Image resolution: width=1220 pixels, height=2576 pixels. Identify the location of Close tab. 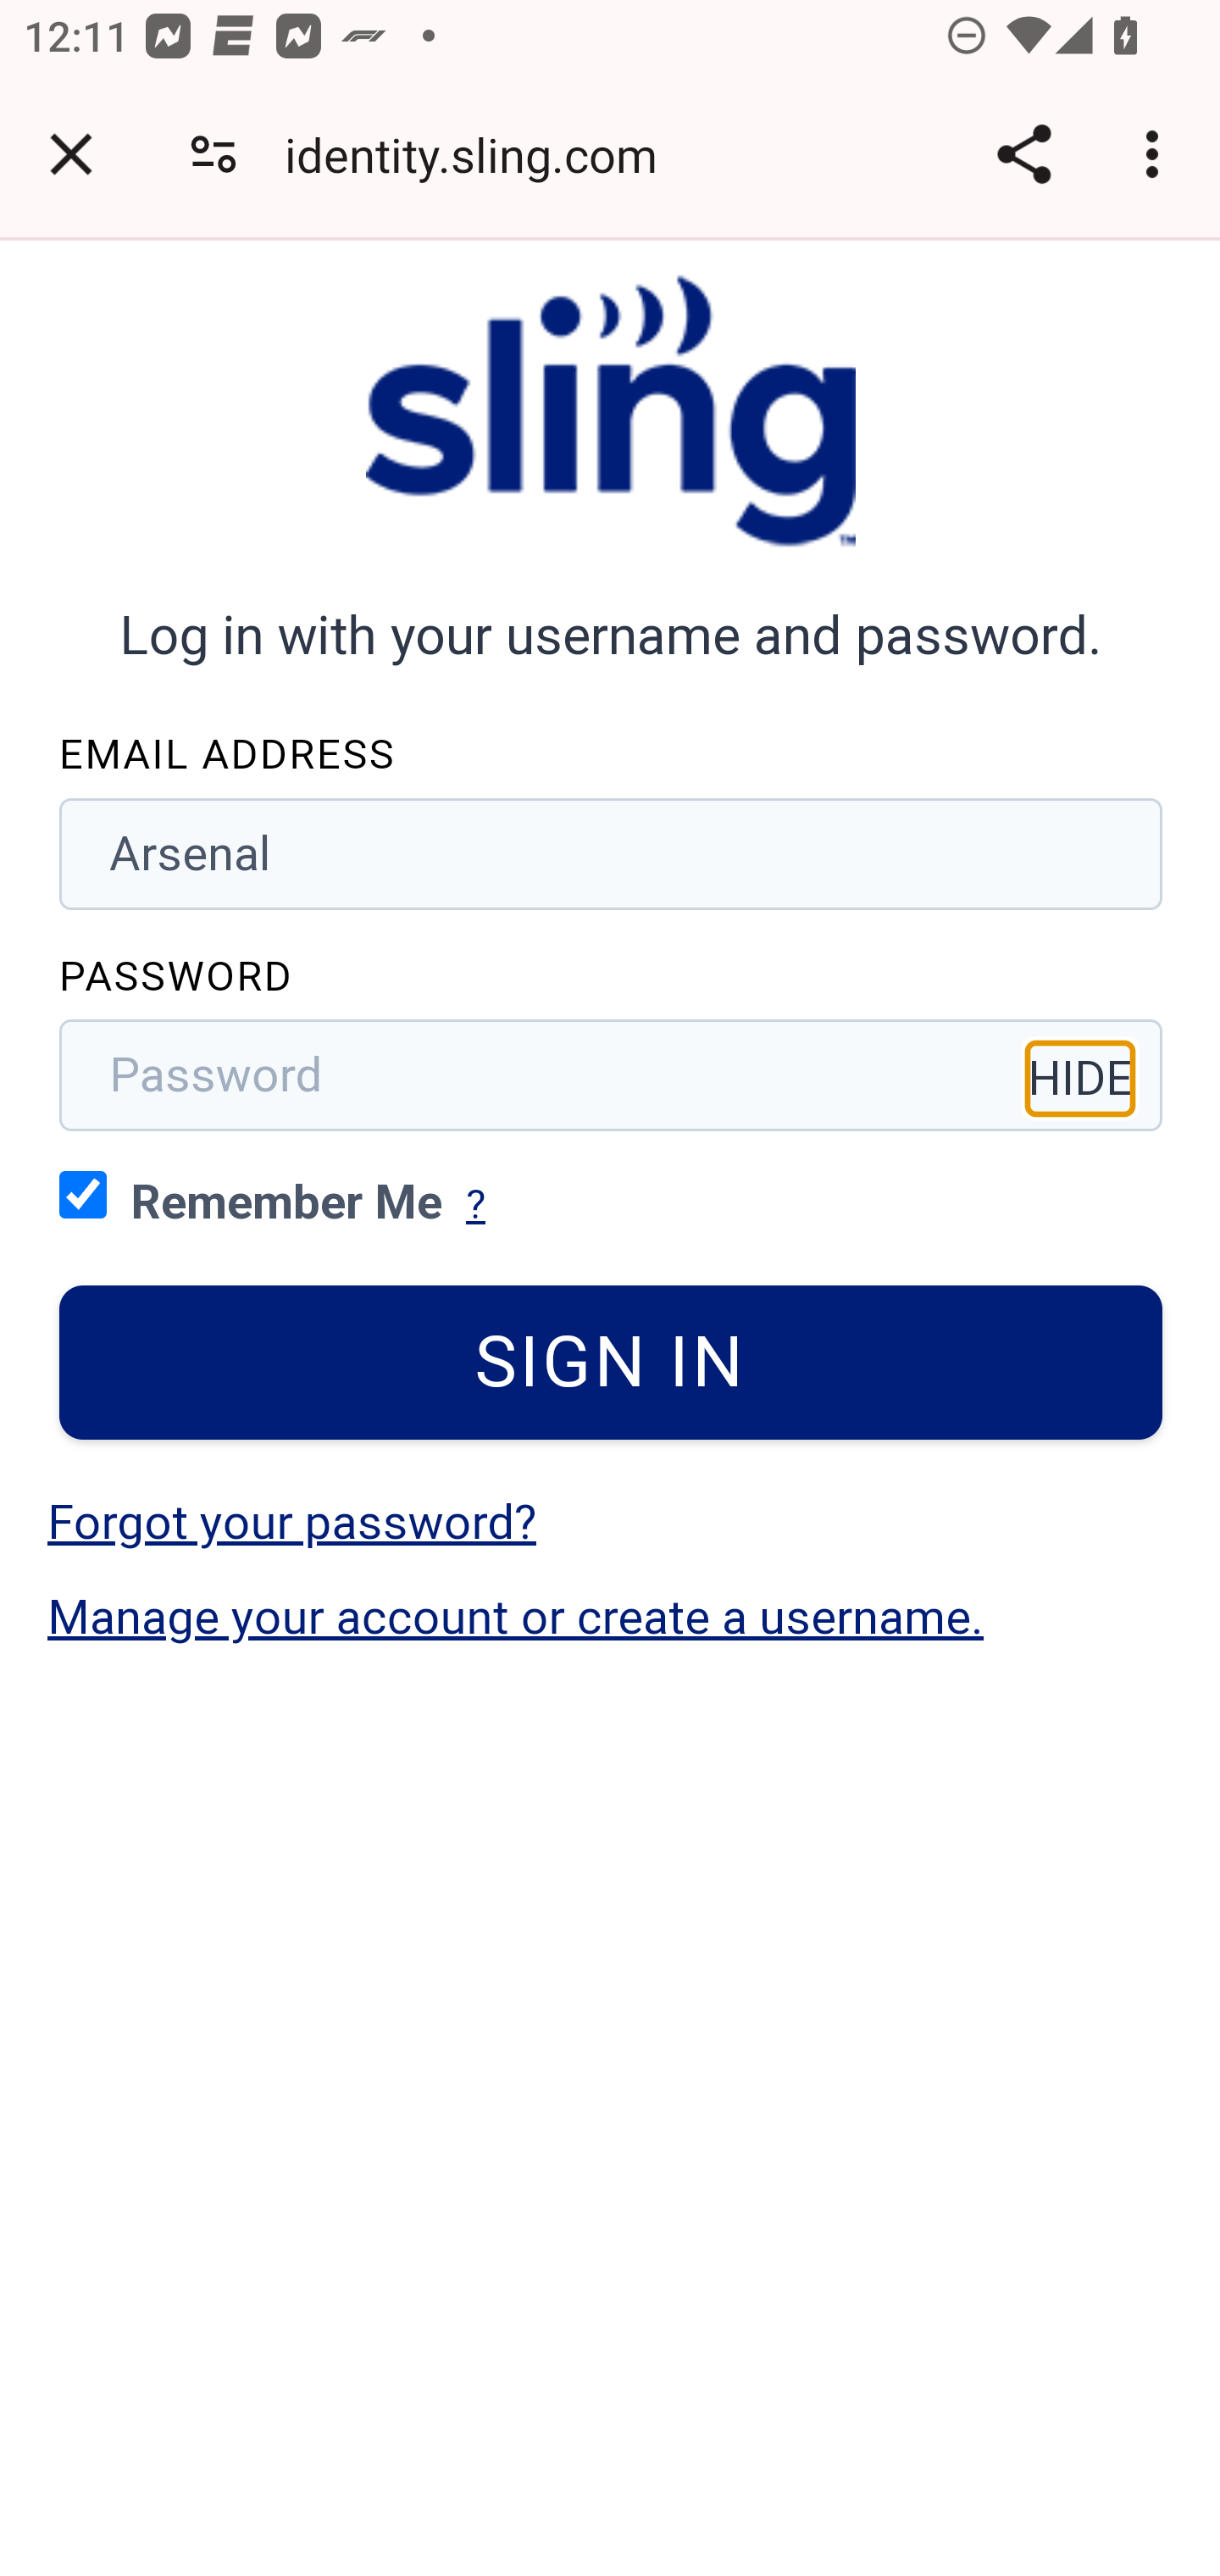
(71, 154).